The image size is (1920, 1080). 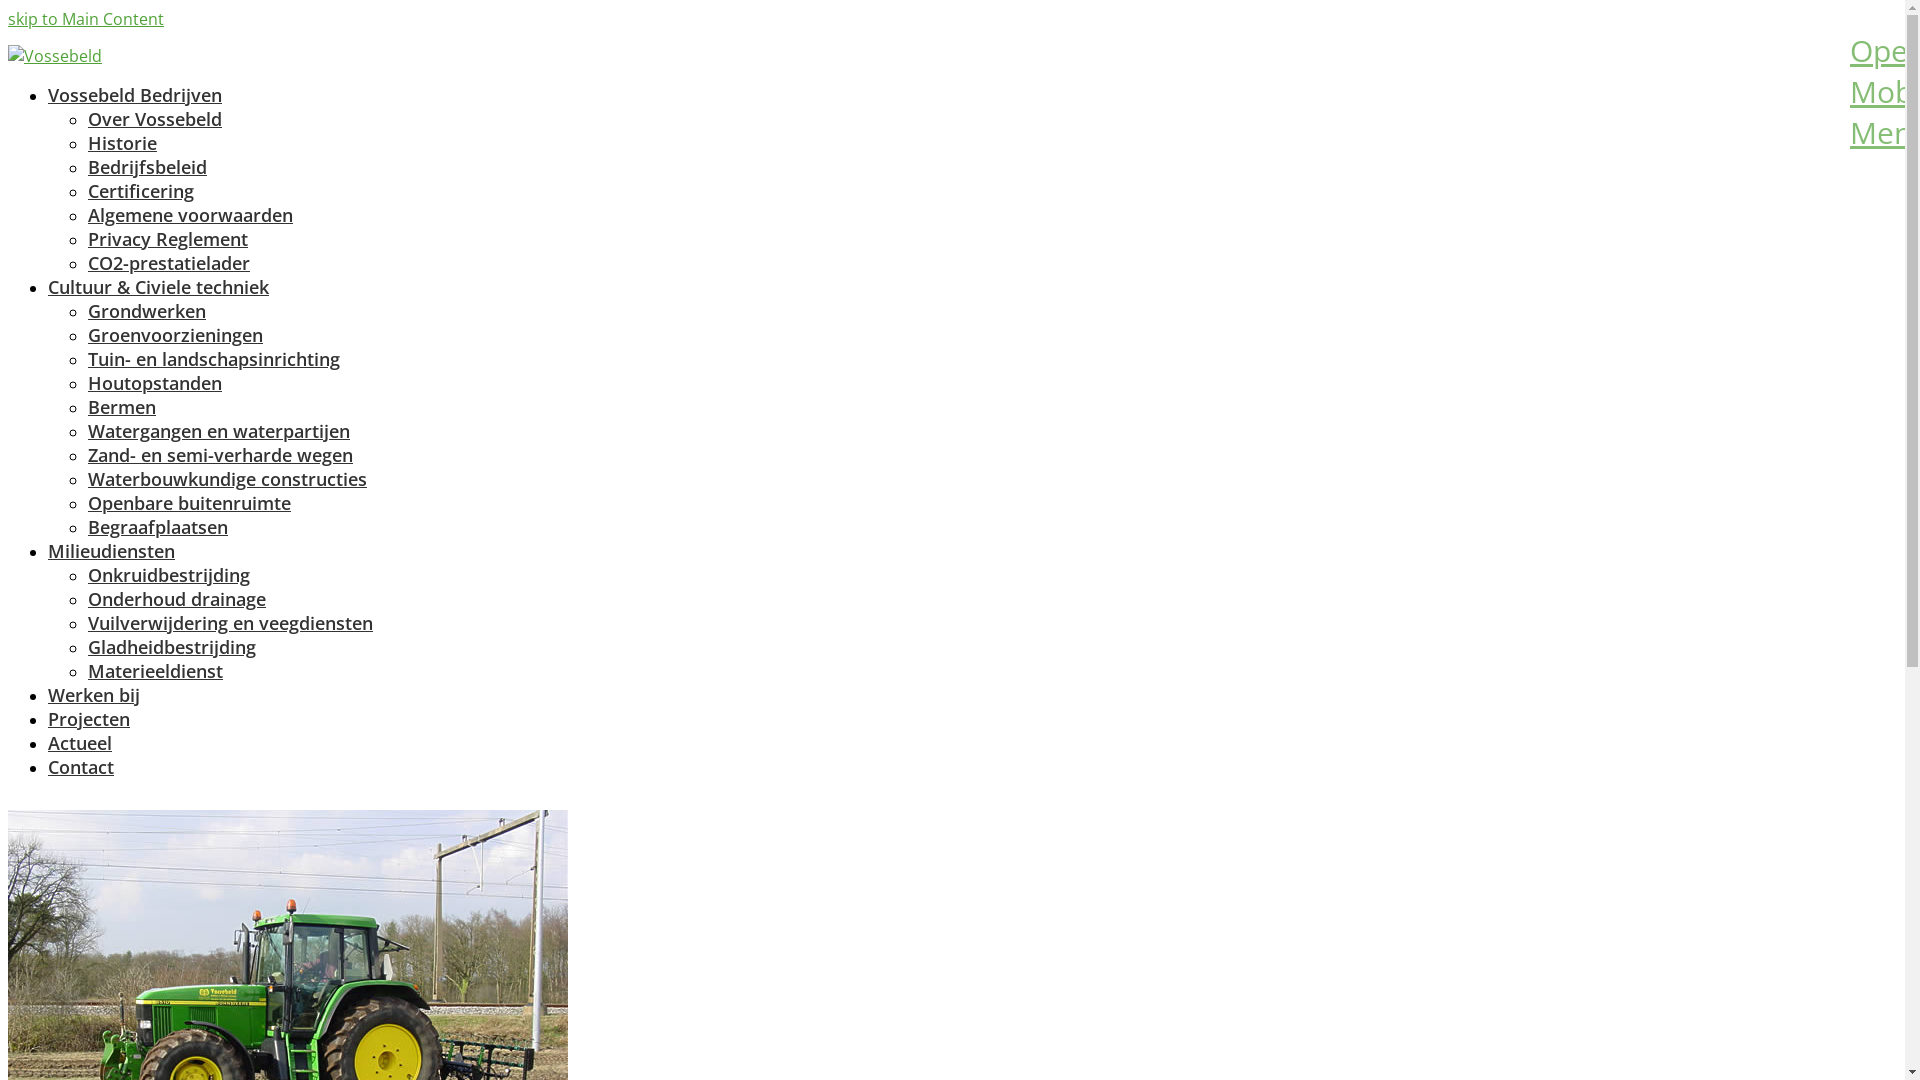 What do you see at coordinates (220, 455) in the screenshot?
I see `Zand- en semi-verharde wegen` at bounding box center [220, 455].